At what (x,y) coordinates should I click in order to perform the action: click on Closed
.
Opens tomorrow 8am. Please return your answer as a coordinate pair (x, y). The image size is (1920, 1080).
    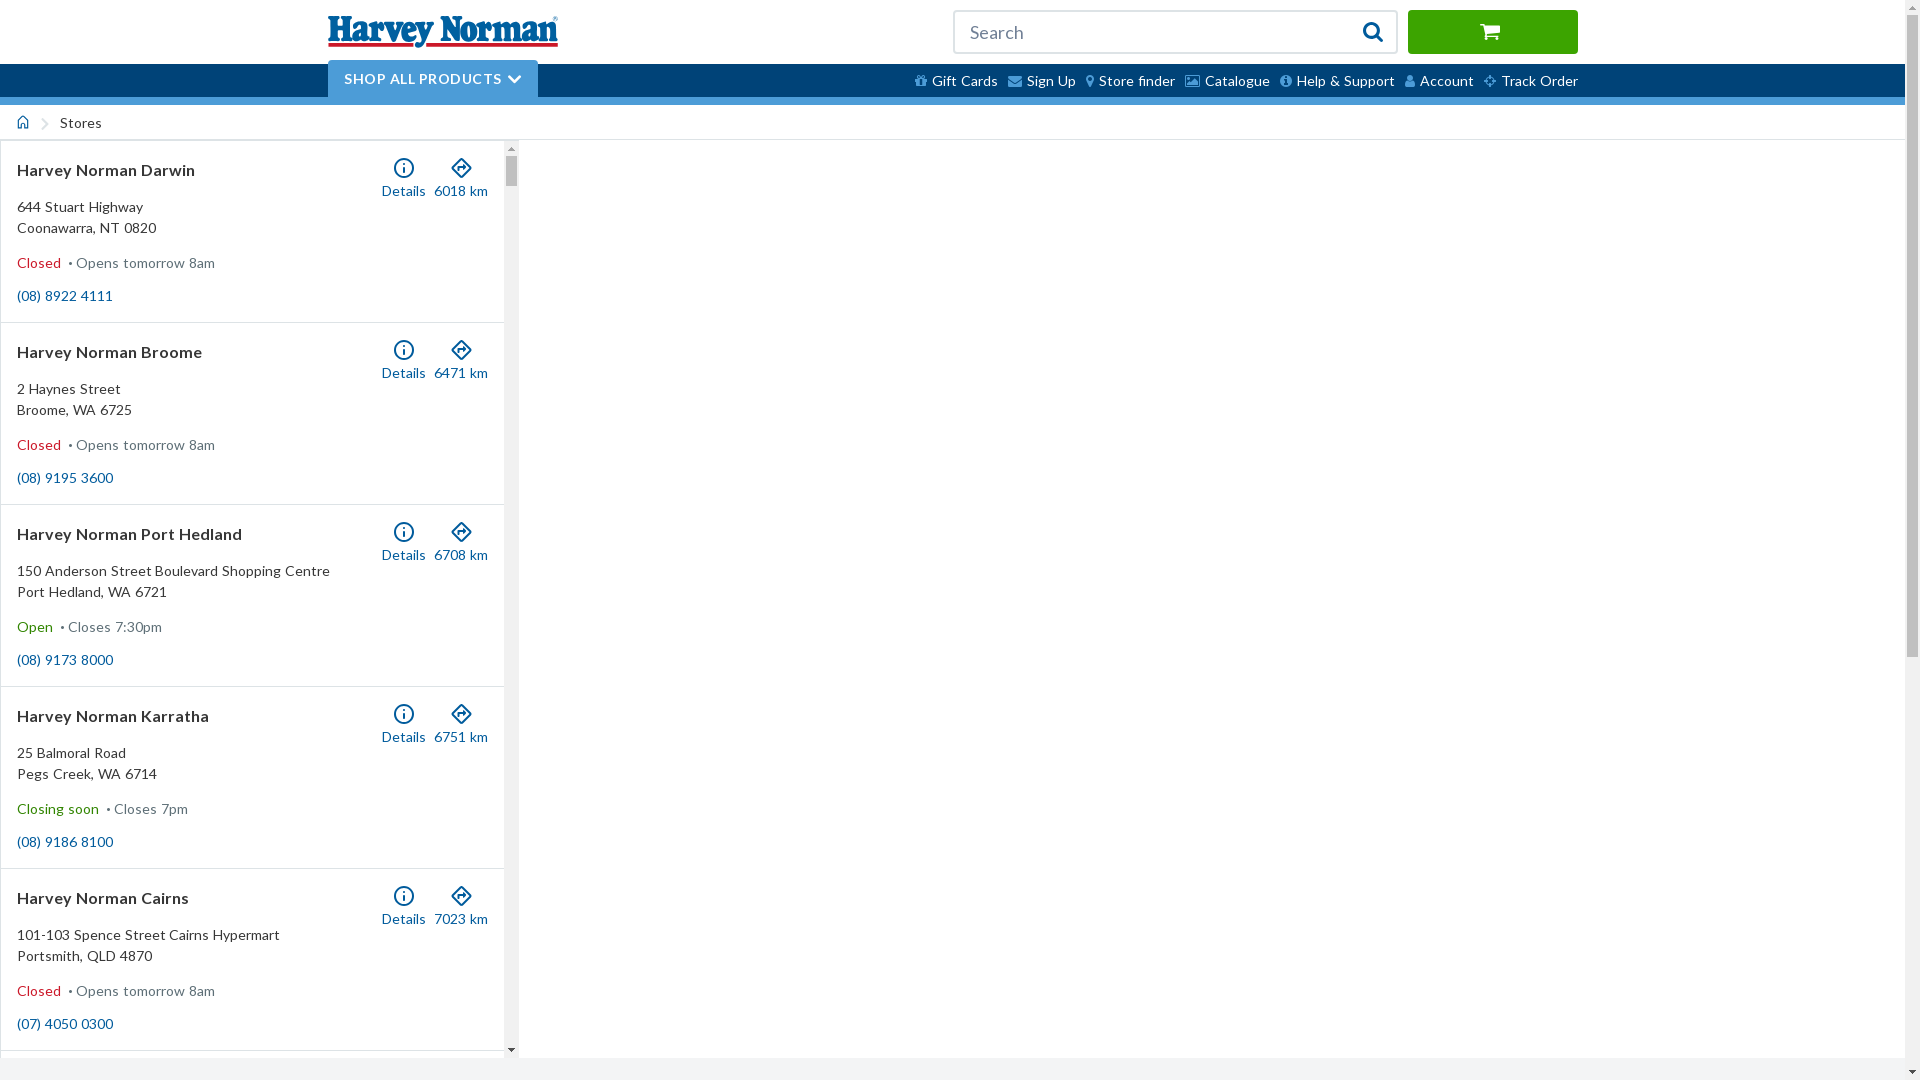
    Looking at the image, I should click on (116, 262).